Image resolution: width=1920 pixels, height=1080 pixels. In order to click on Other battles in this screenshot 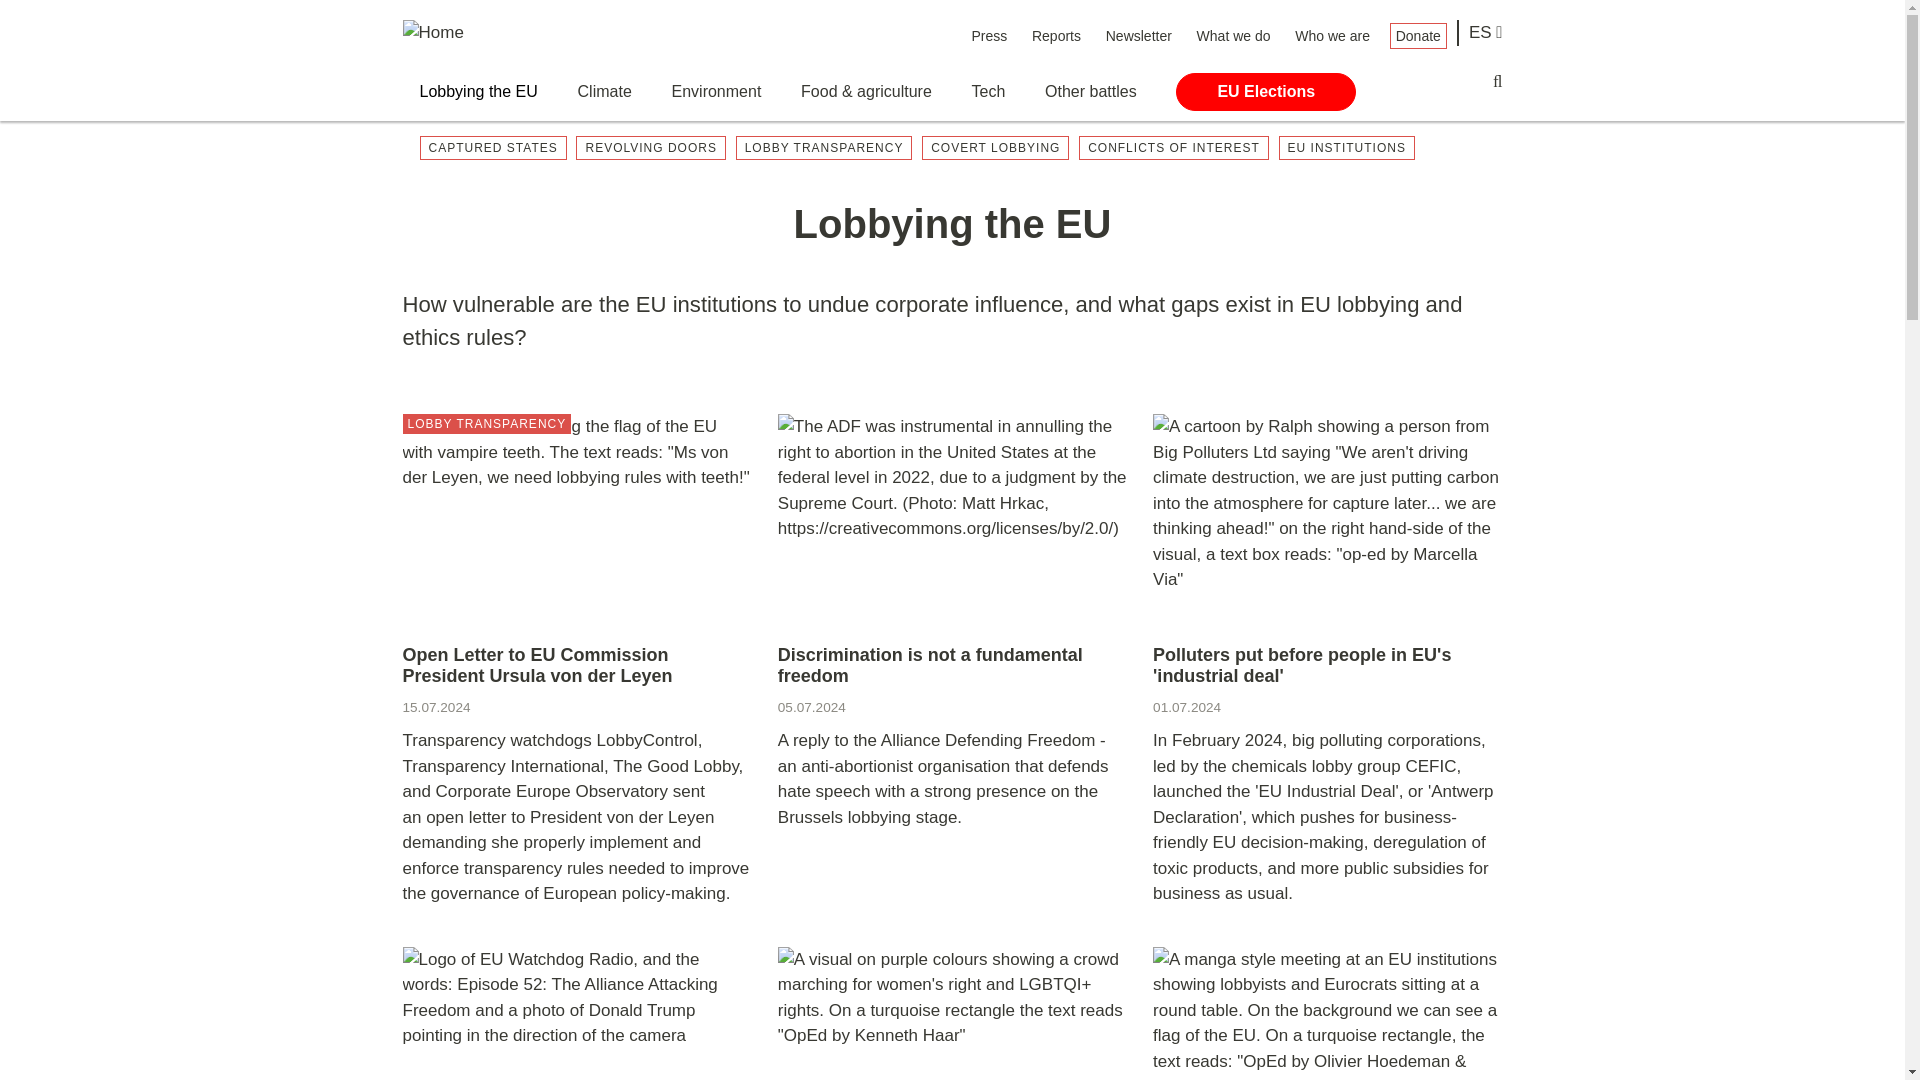, I will do `click(1090, 92)`.